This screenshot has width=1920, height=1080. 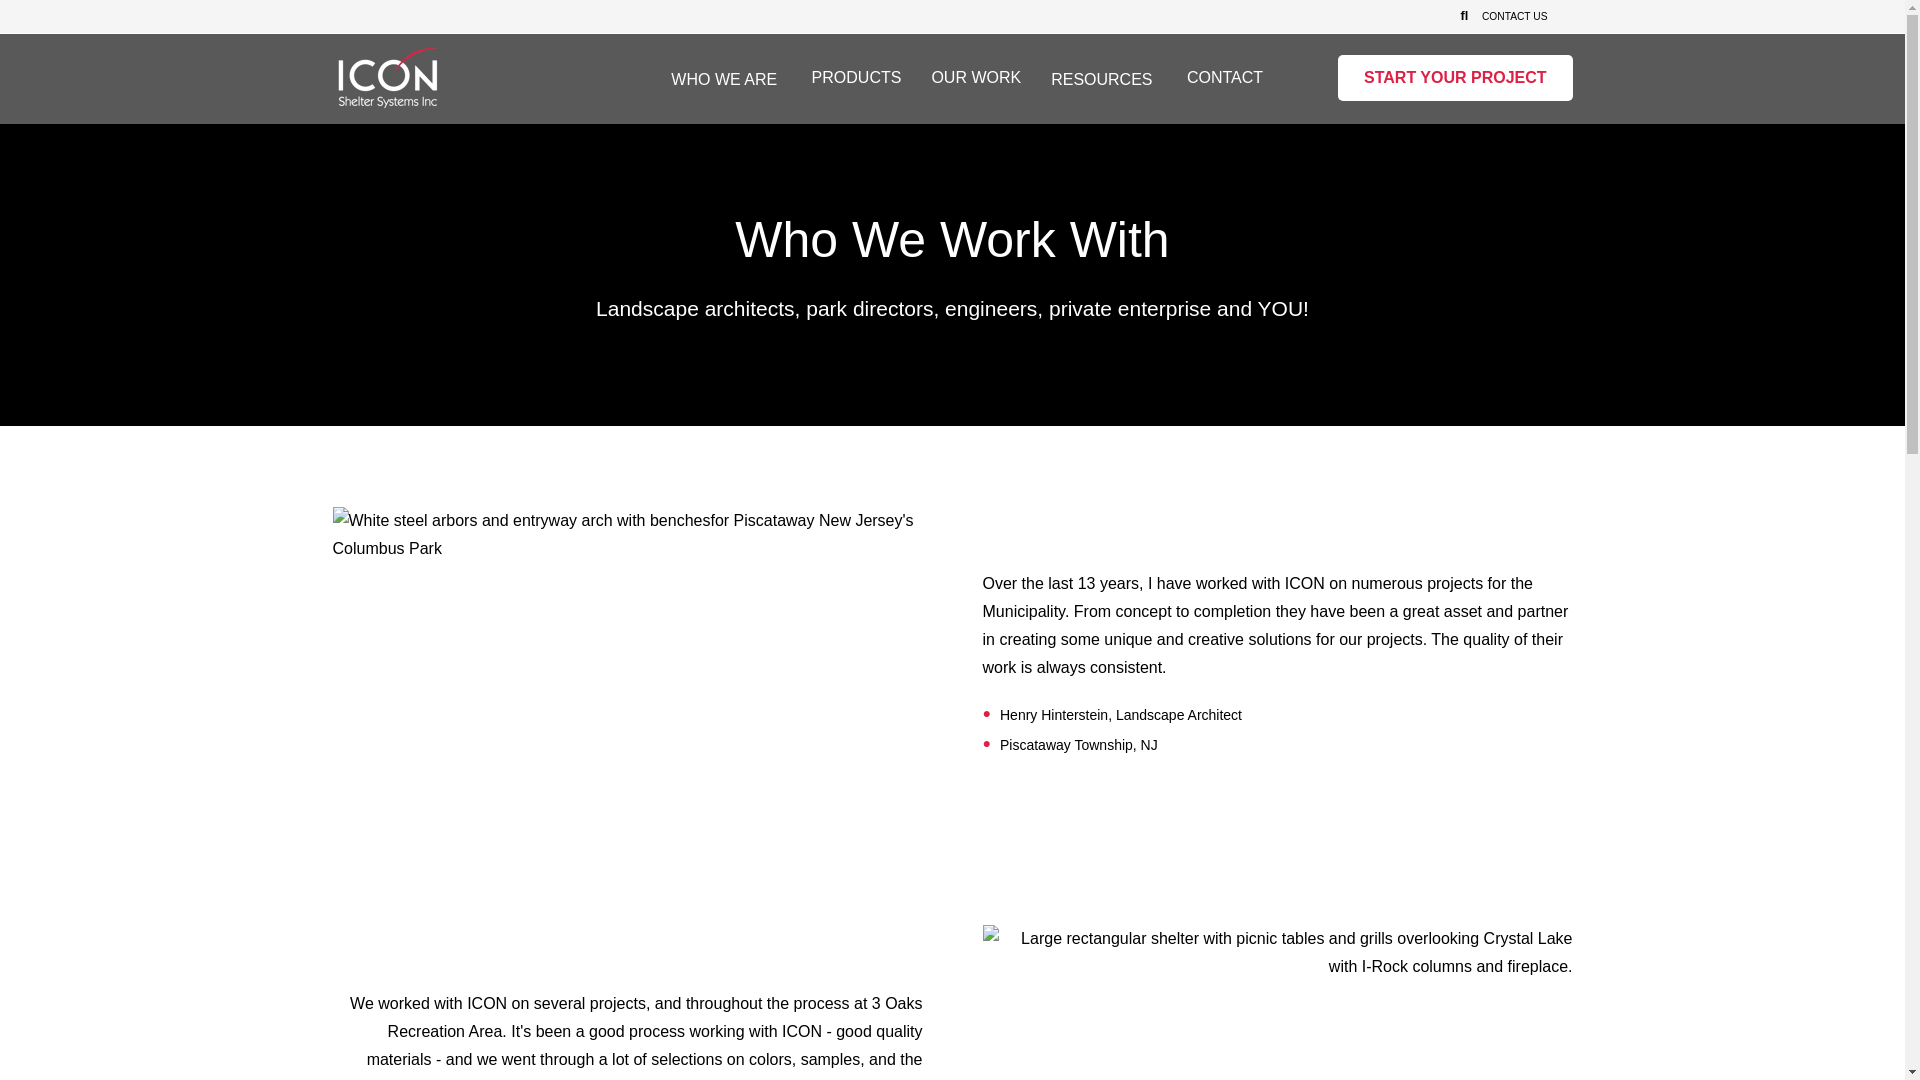 I want to click on RESOURCES, so click(x=1101, y=82).